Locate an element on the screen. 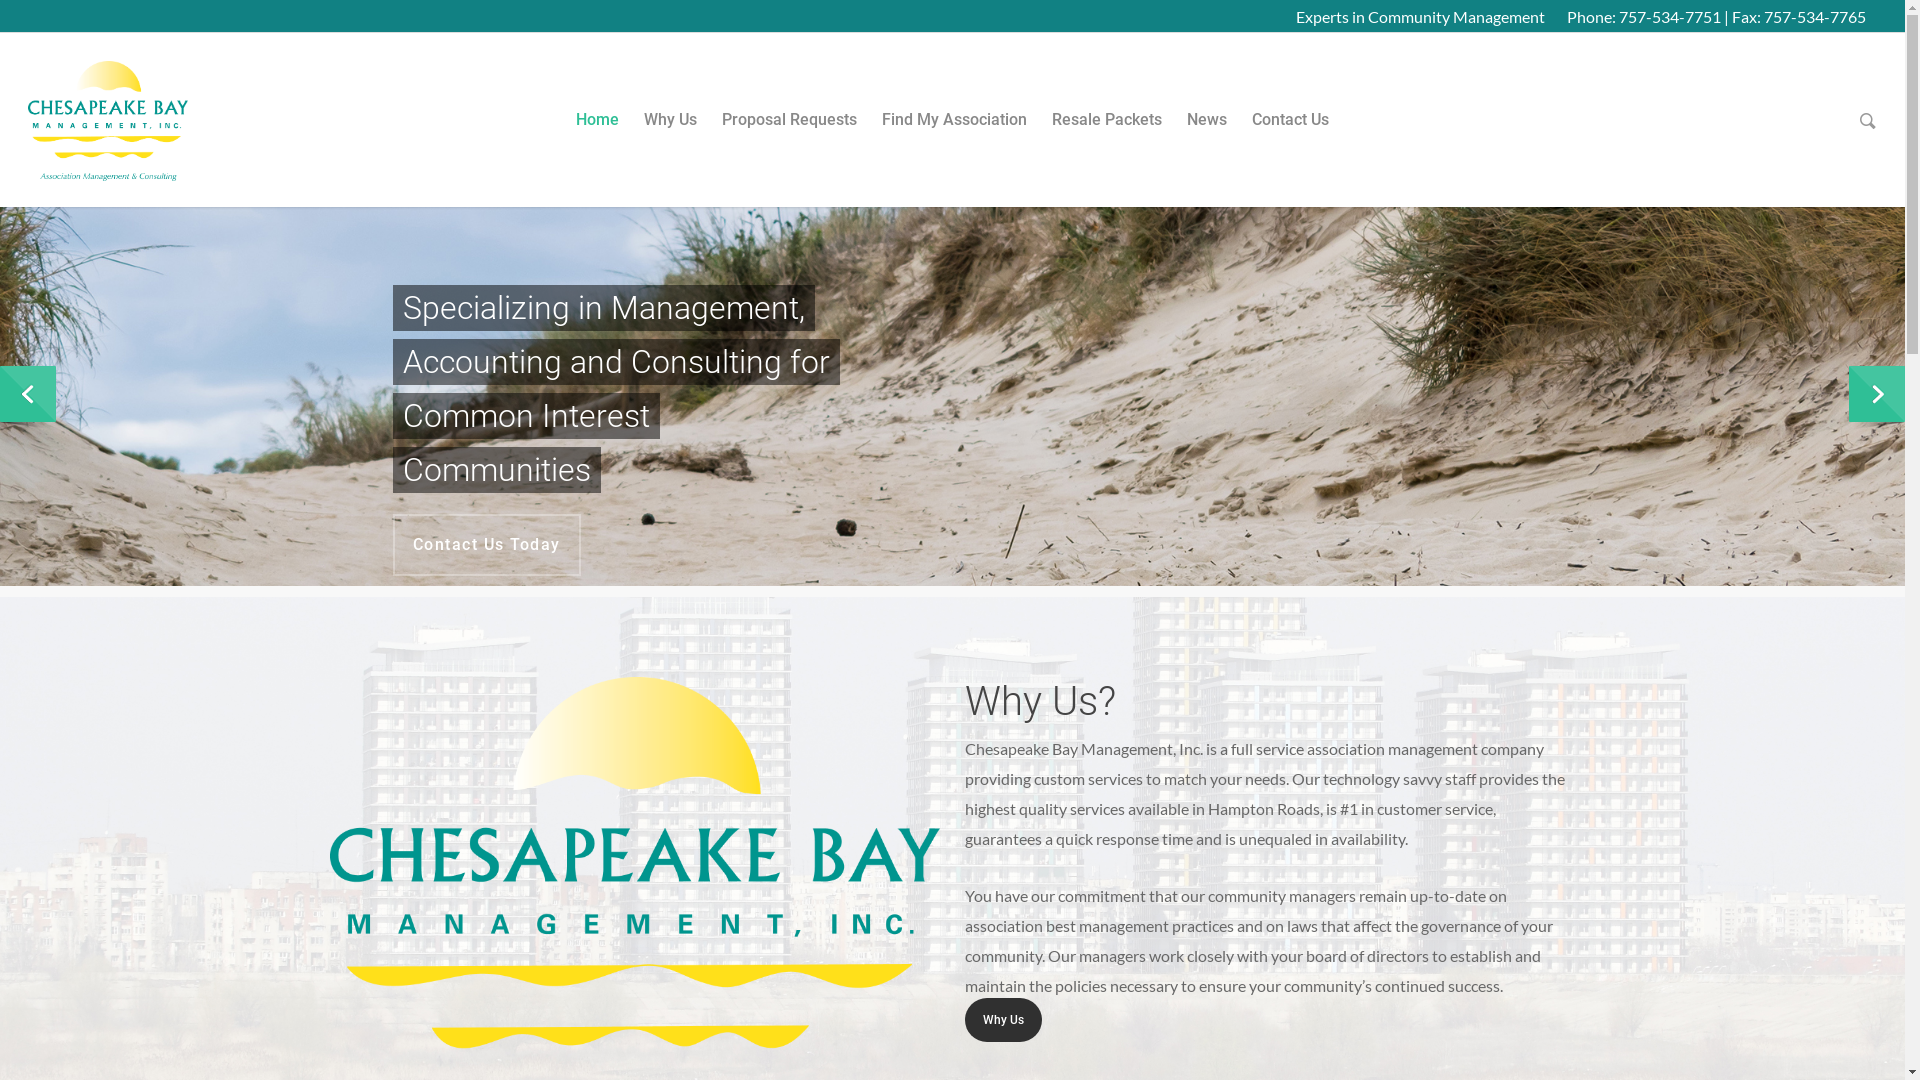 Image resolution: width=1920 pixels, height=1080 pixels. News is located at coordinates (1207, 134).